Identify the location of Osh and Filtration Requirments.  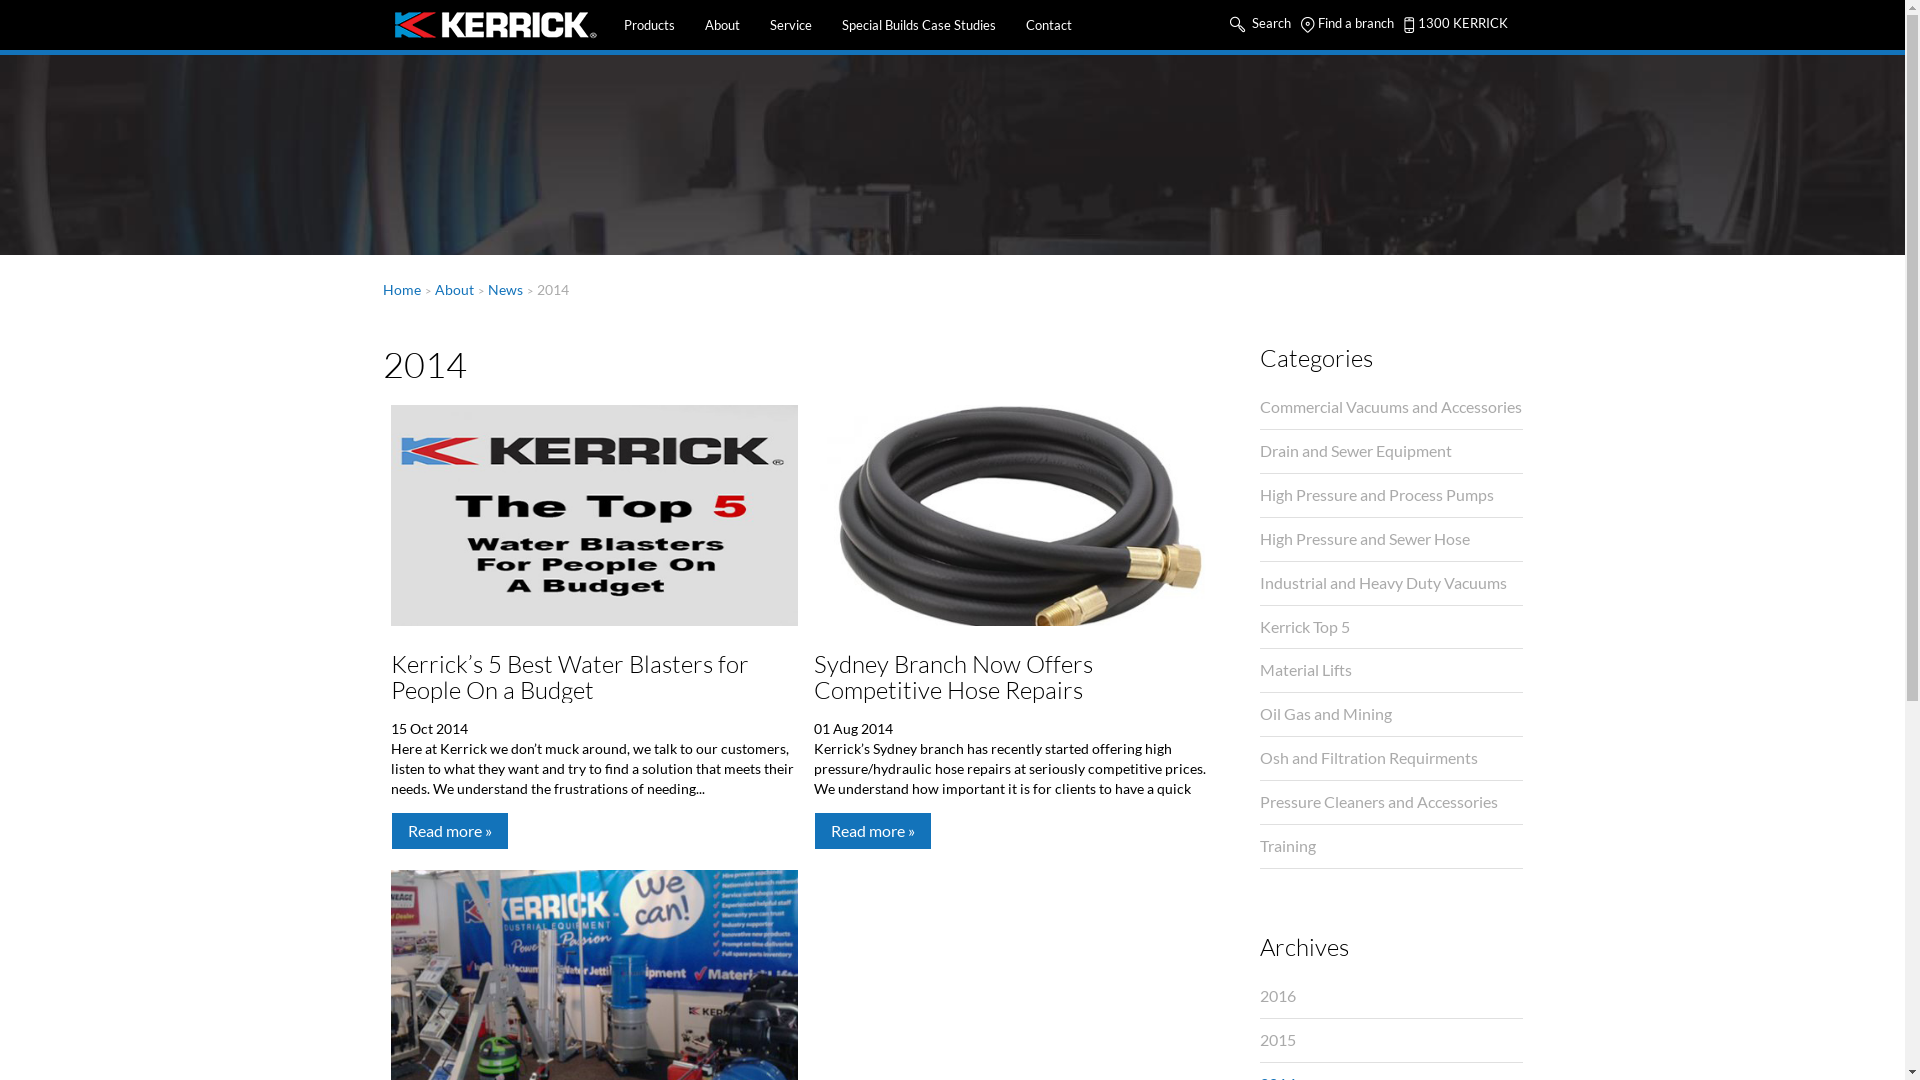
(1392, 759).